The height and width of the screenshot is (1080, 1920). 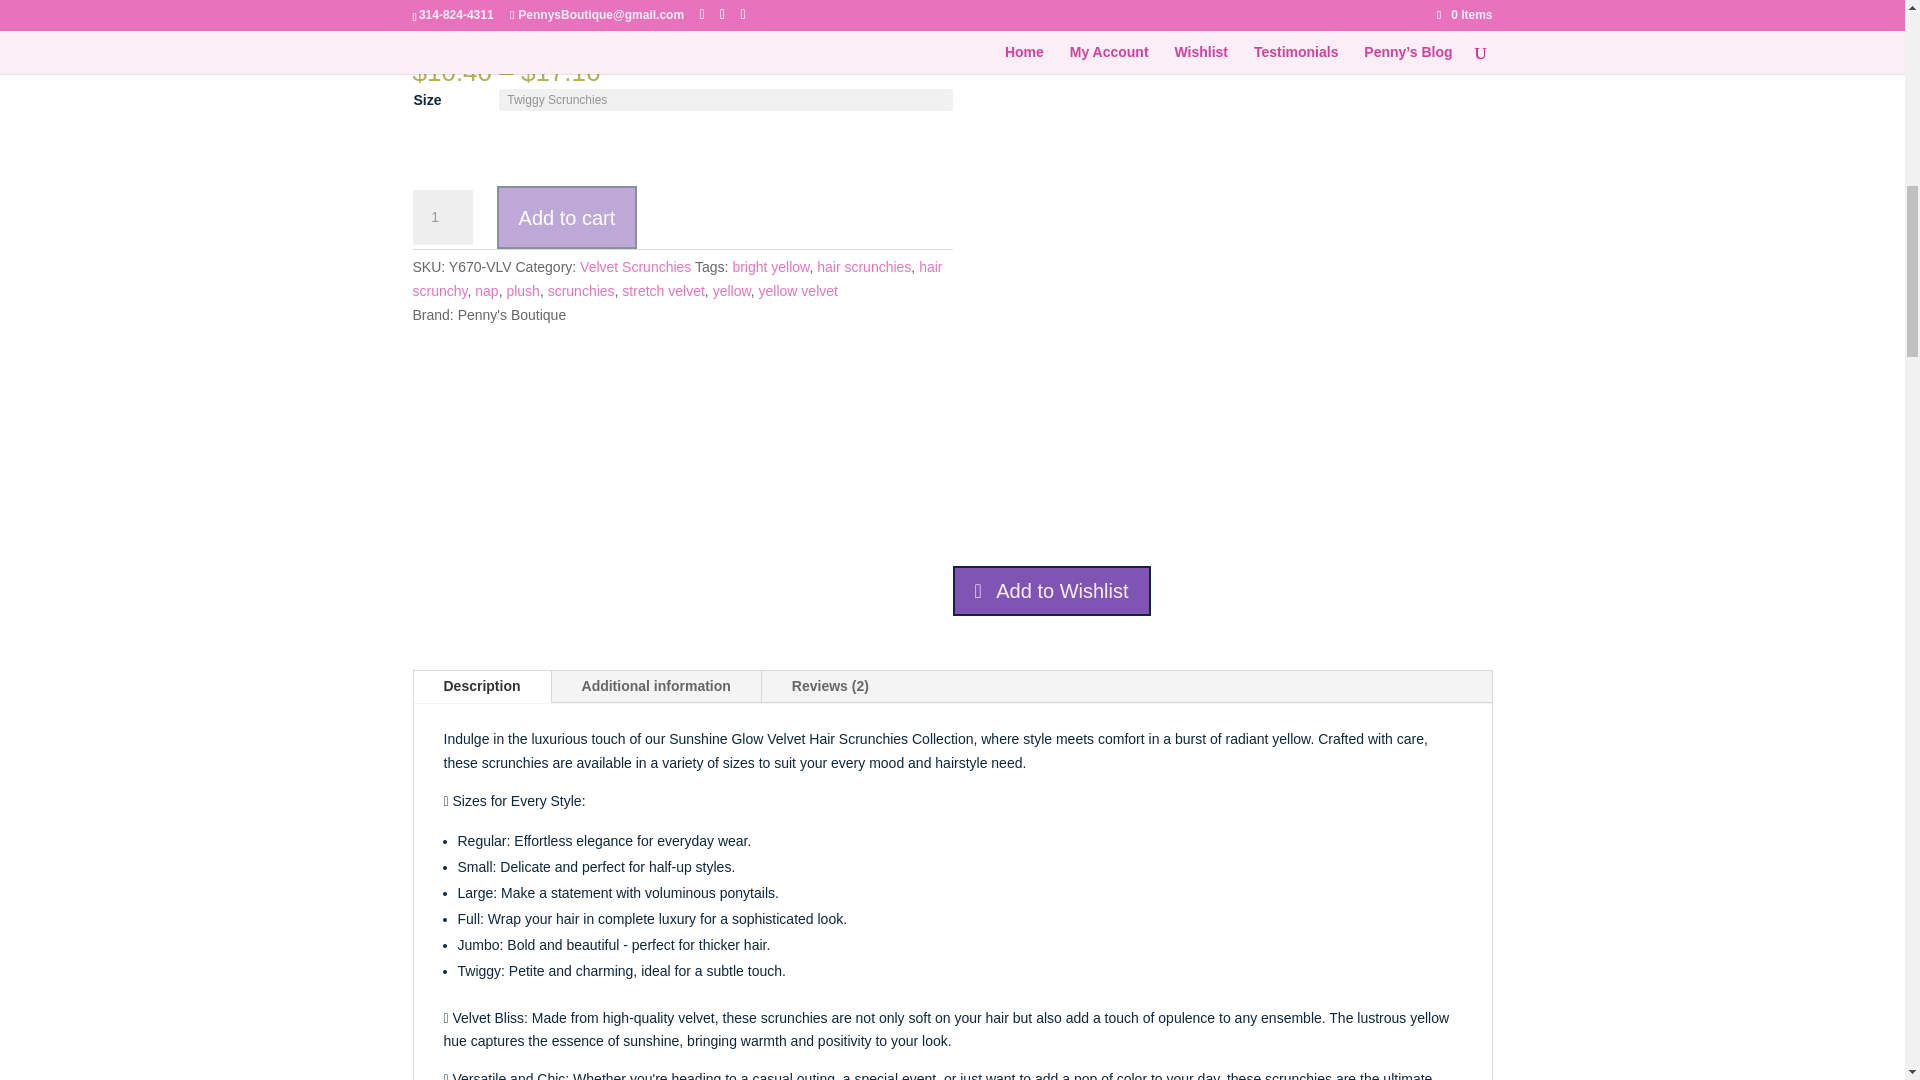 What do you see at coordinates (798, 290) in the screenshot?
I see `yellow velvet` at bounding box center [798, 290].